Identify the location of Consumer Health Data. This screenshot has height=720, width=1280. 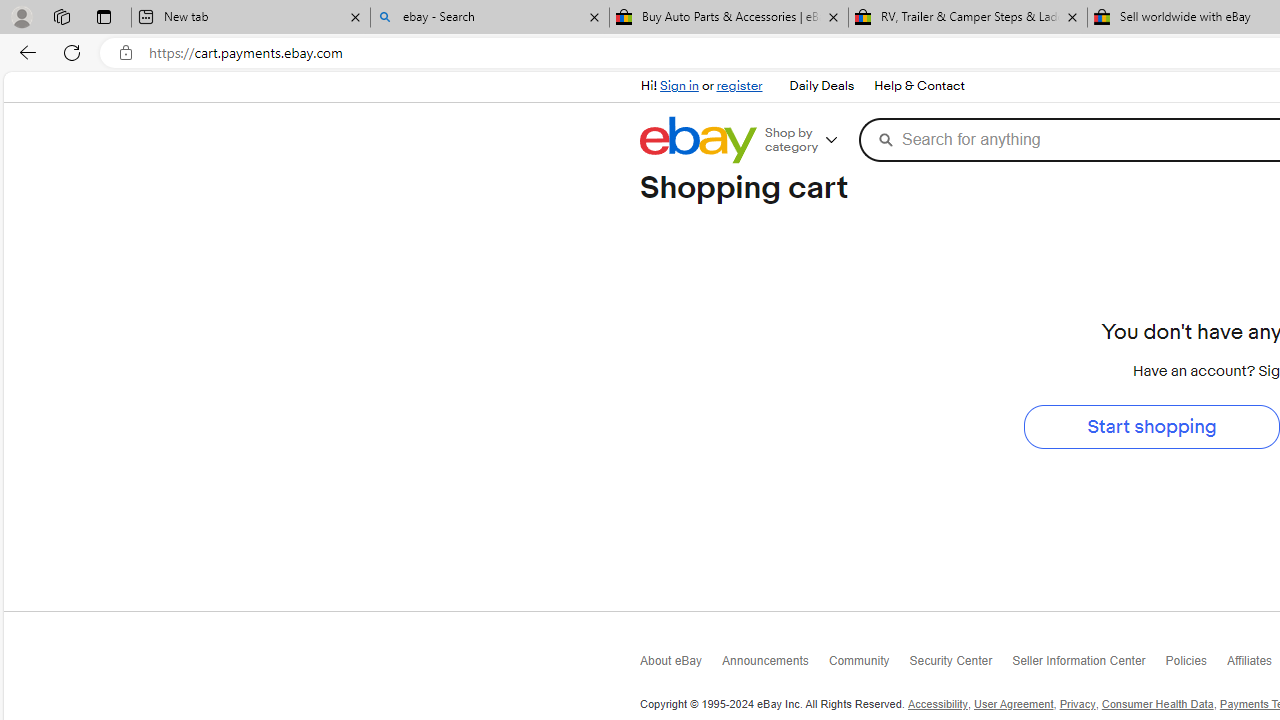
(1156, 704).